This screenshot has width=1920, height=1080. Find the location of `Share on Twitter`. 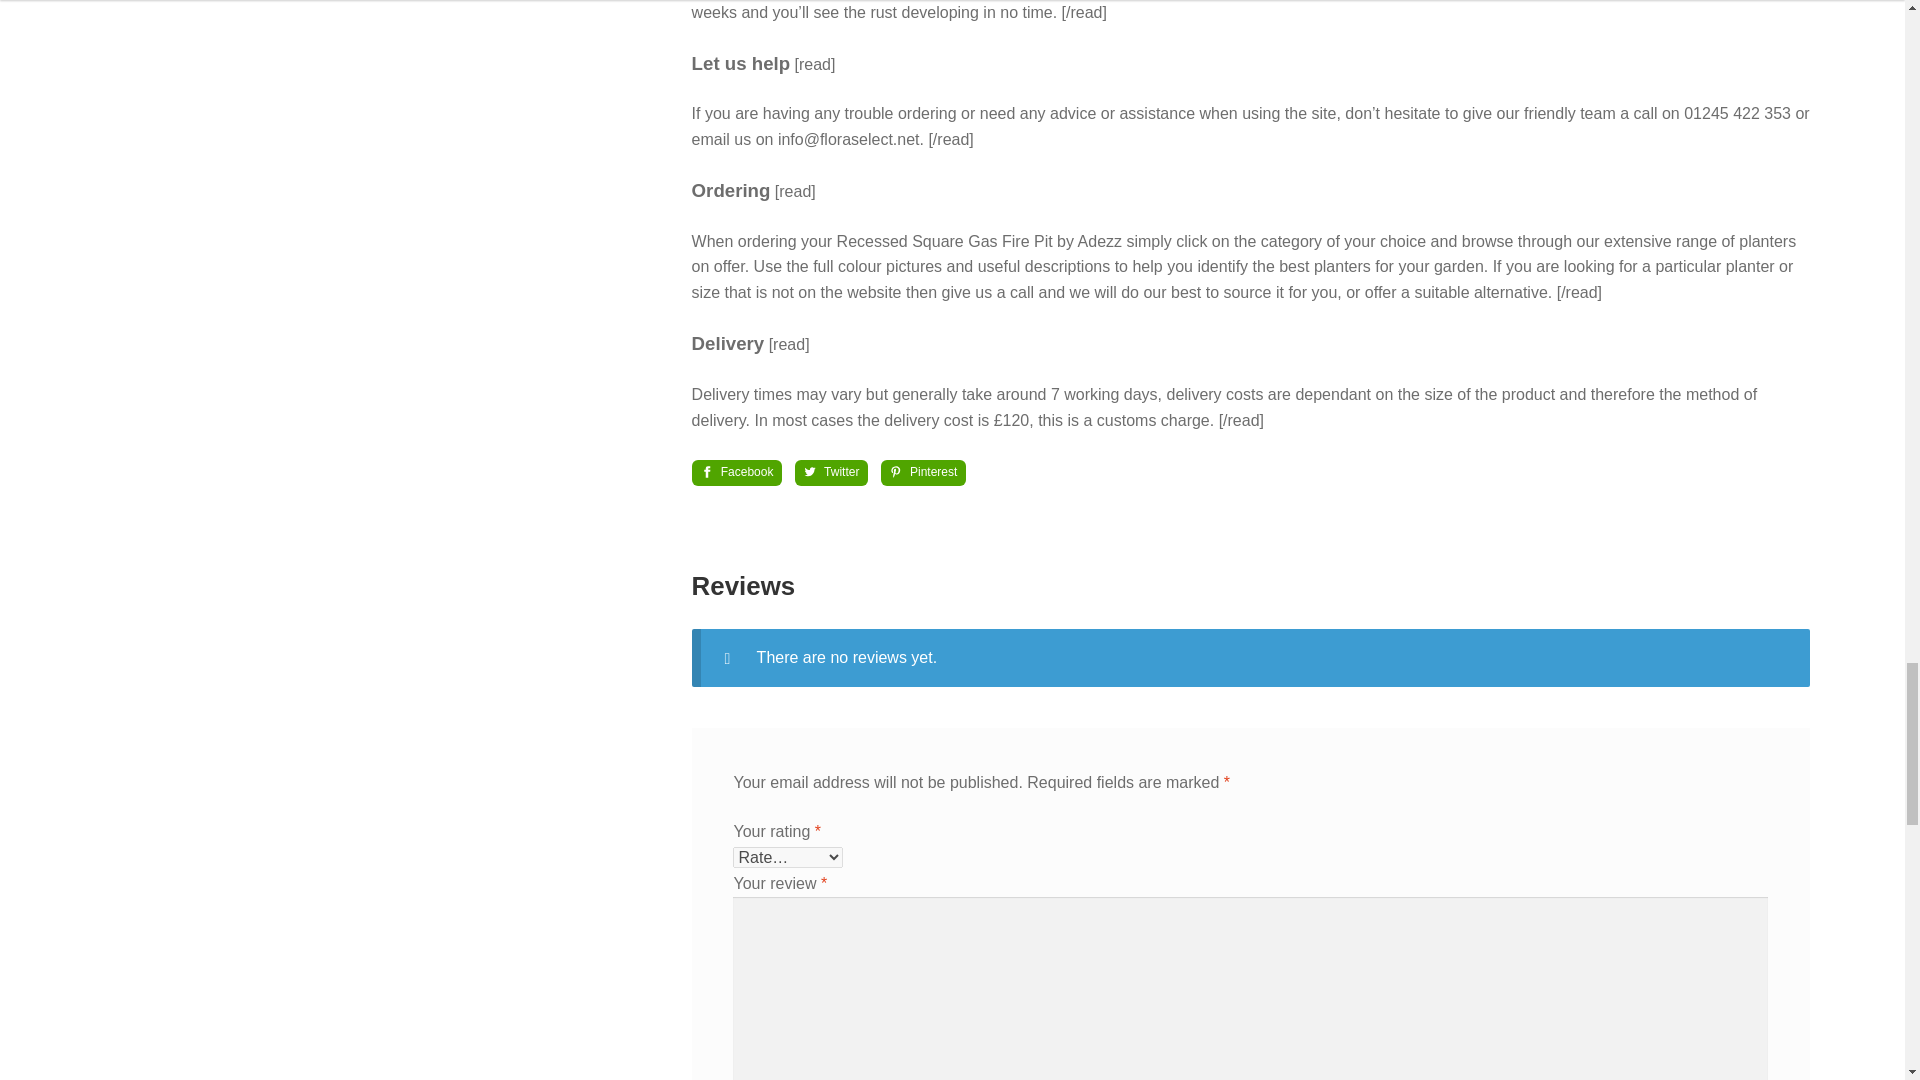

Share on Twitter is located at coordinates (830, 472).